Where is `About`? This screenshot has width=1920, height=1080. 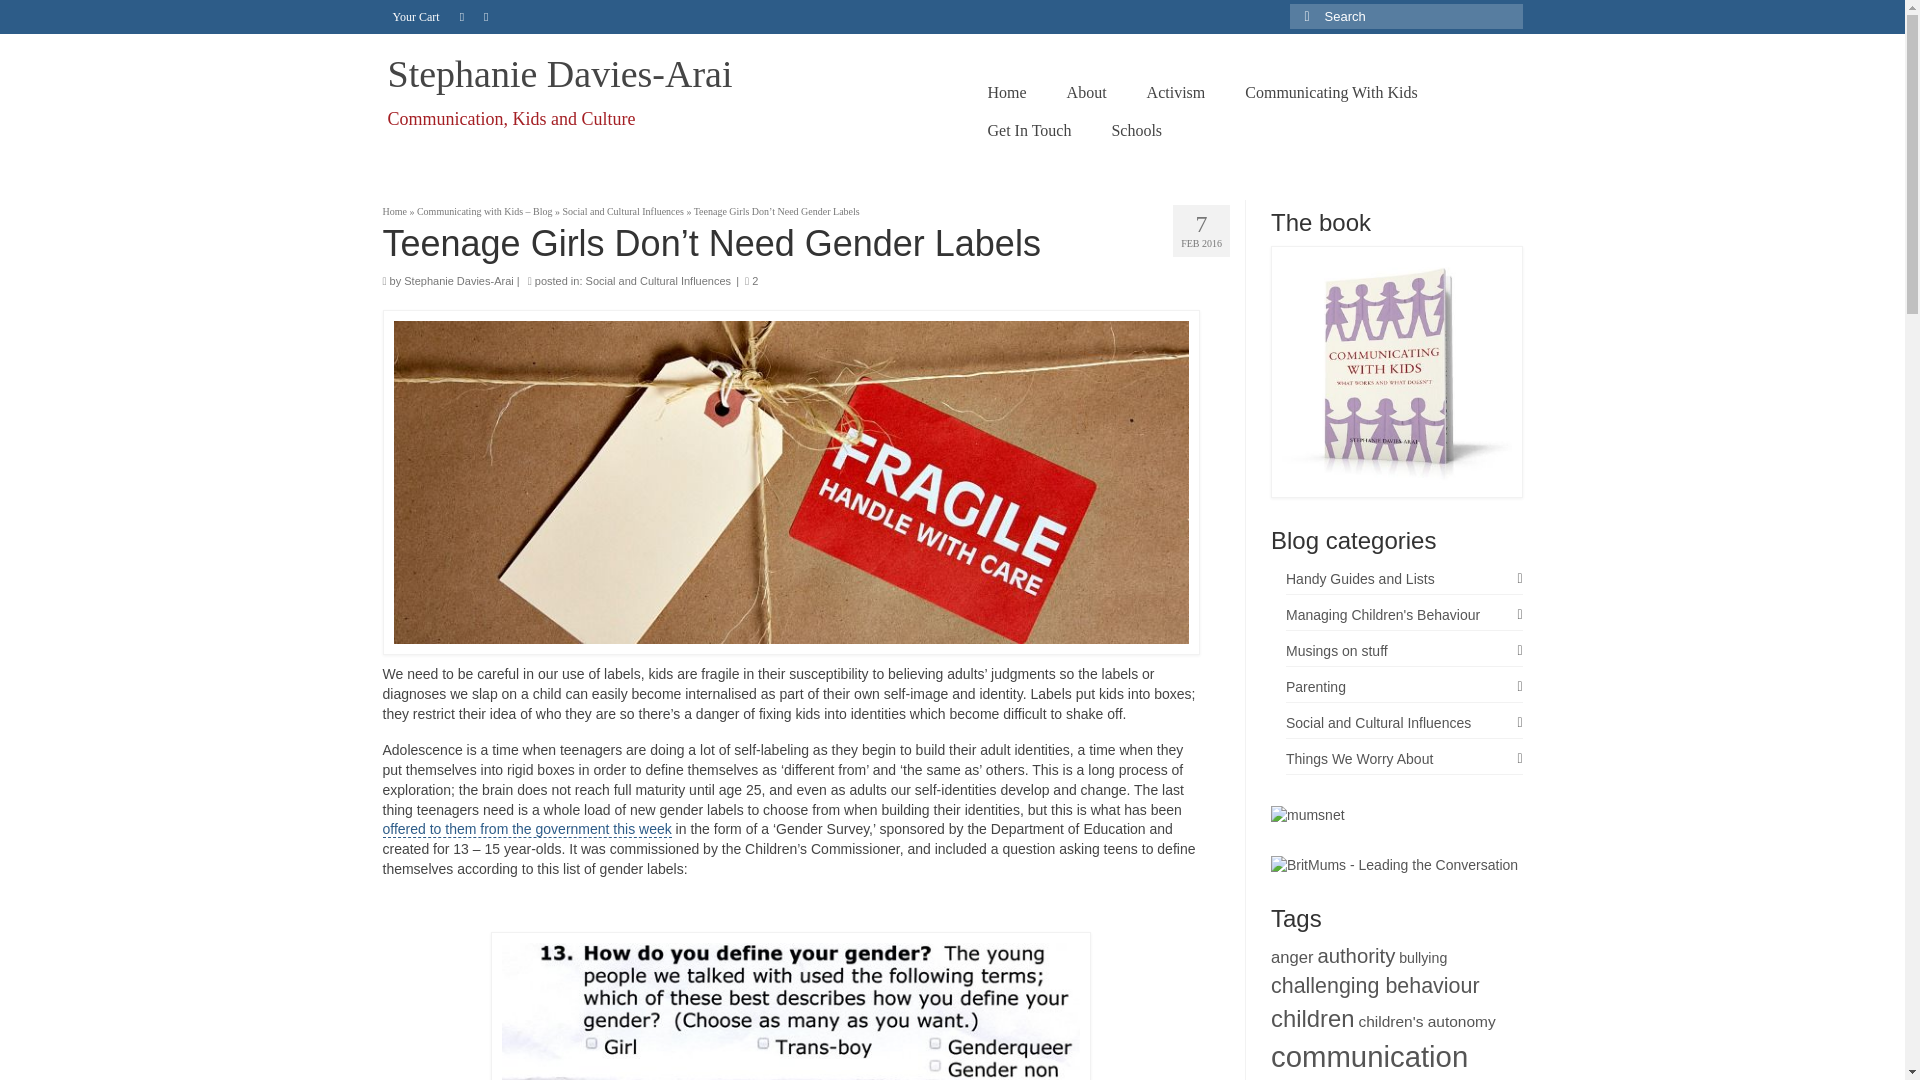
About is located at coordinates (1086, 93).